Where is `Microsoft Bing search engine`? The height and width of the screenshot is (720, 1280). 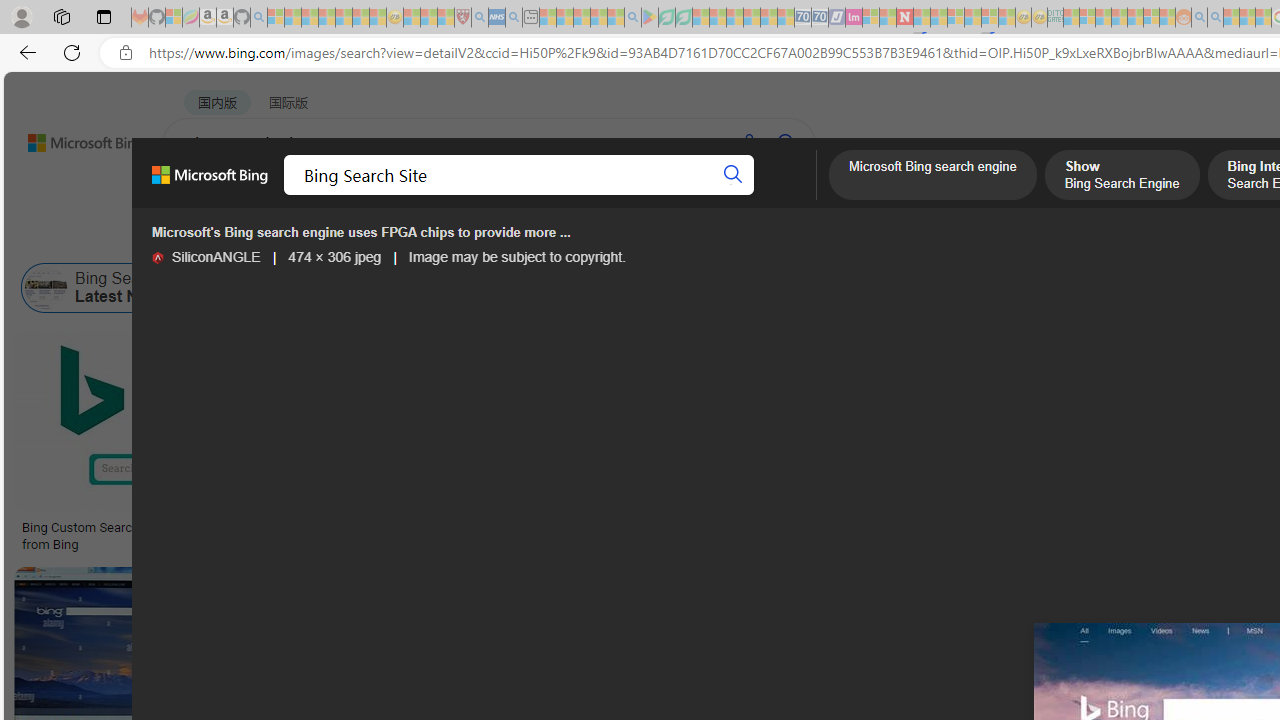
Microsoft Bing search engine is located at coordinates (932, 177).